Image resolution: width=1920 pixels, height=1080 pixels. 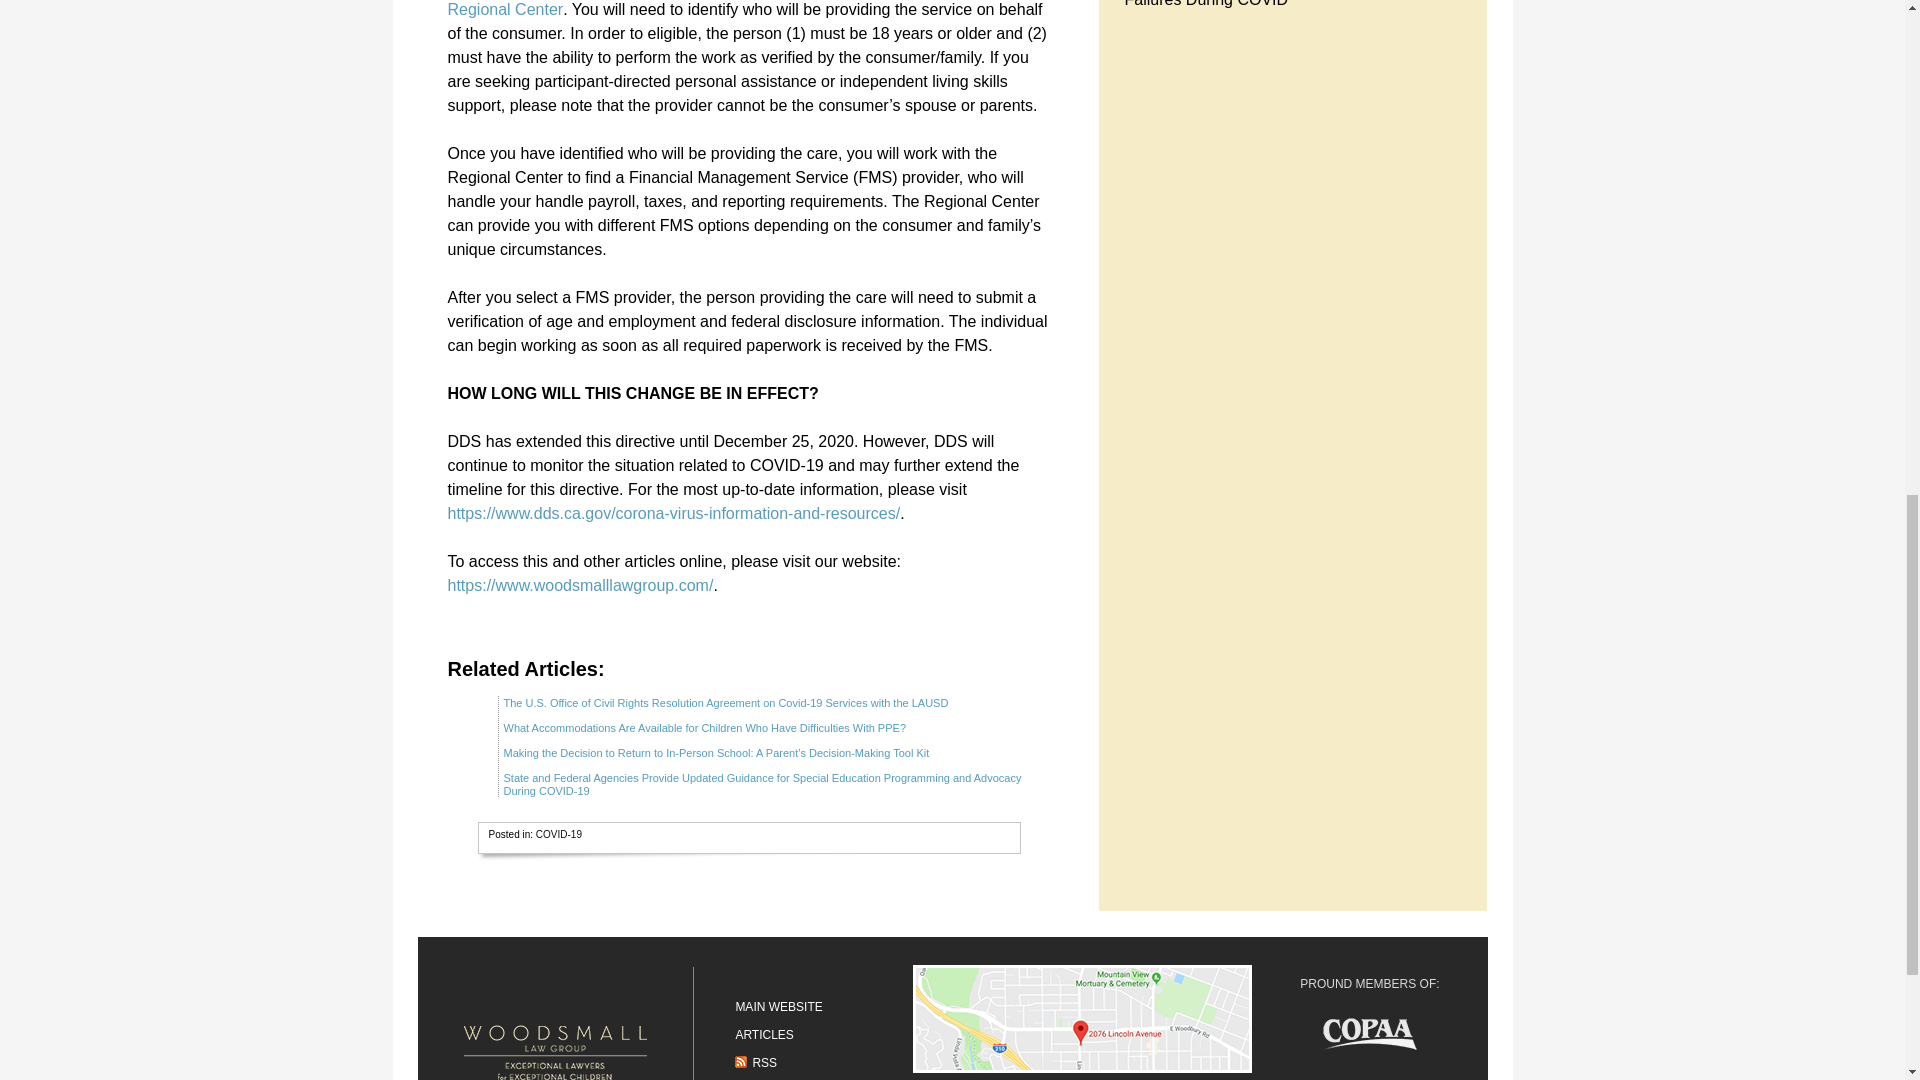 I want to click on ARTICLES, so click(x=764, y=1035).